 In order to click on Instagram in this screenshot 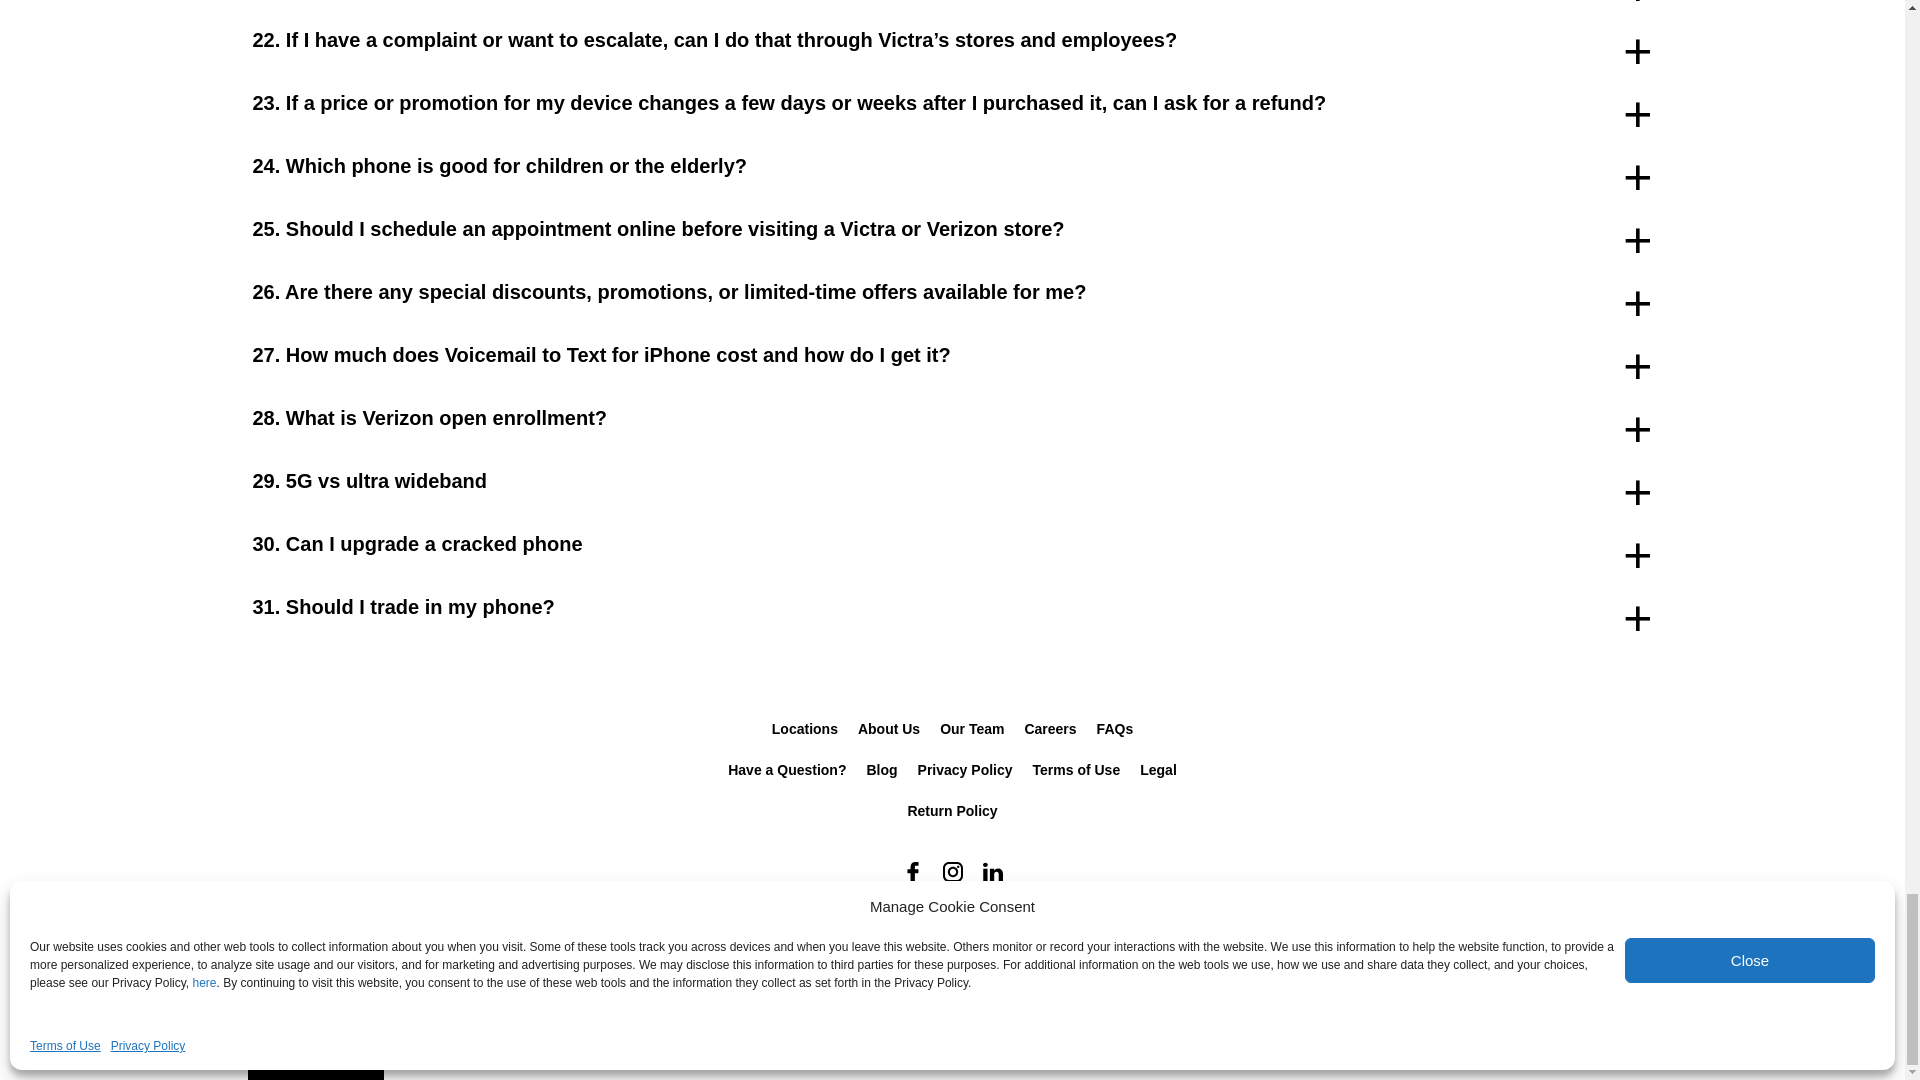, I will do `click(951, 872)`.